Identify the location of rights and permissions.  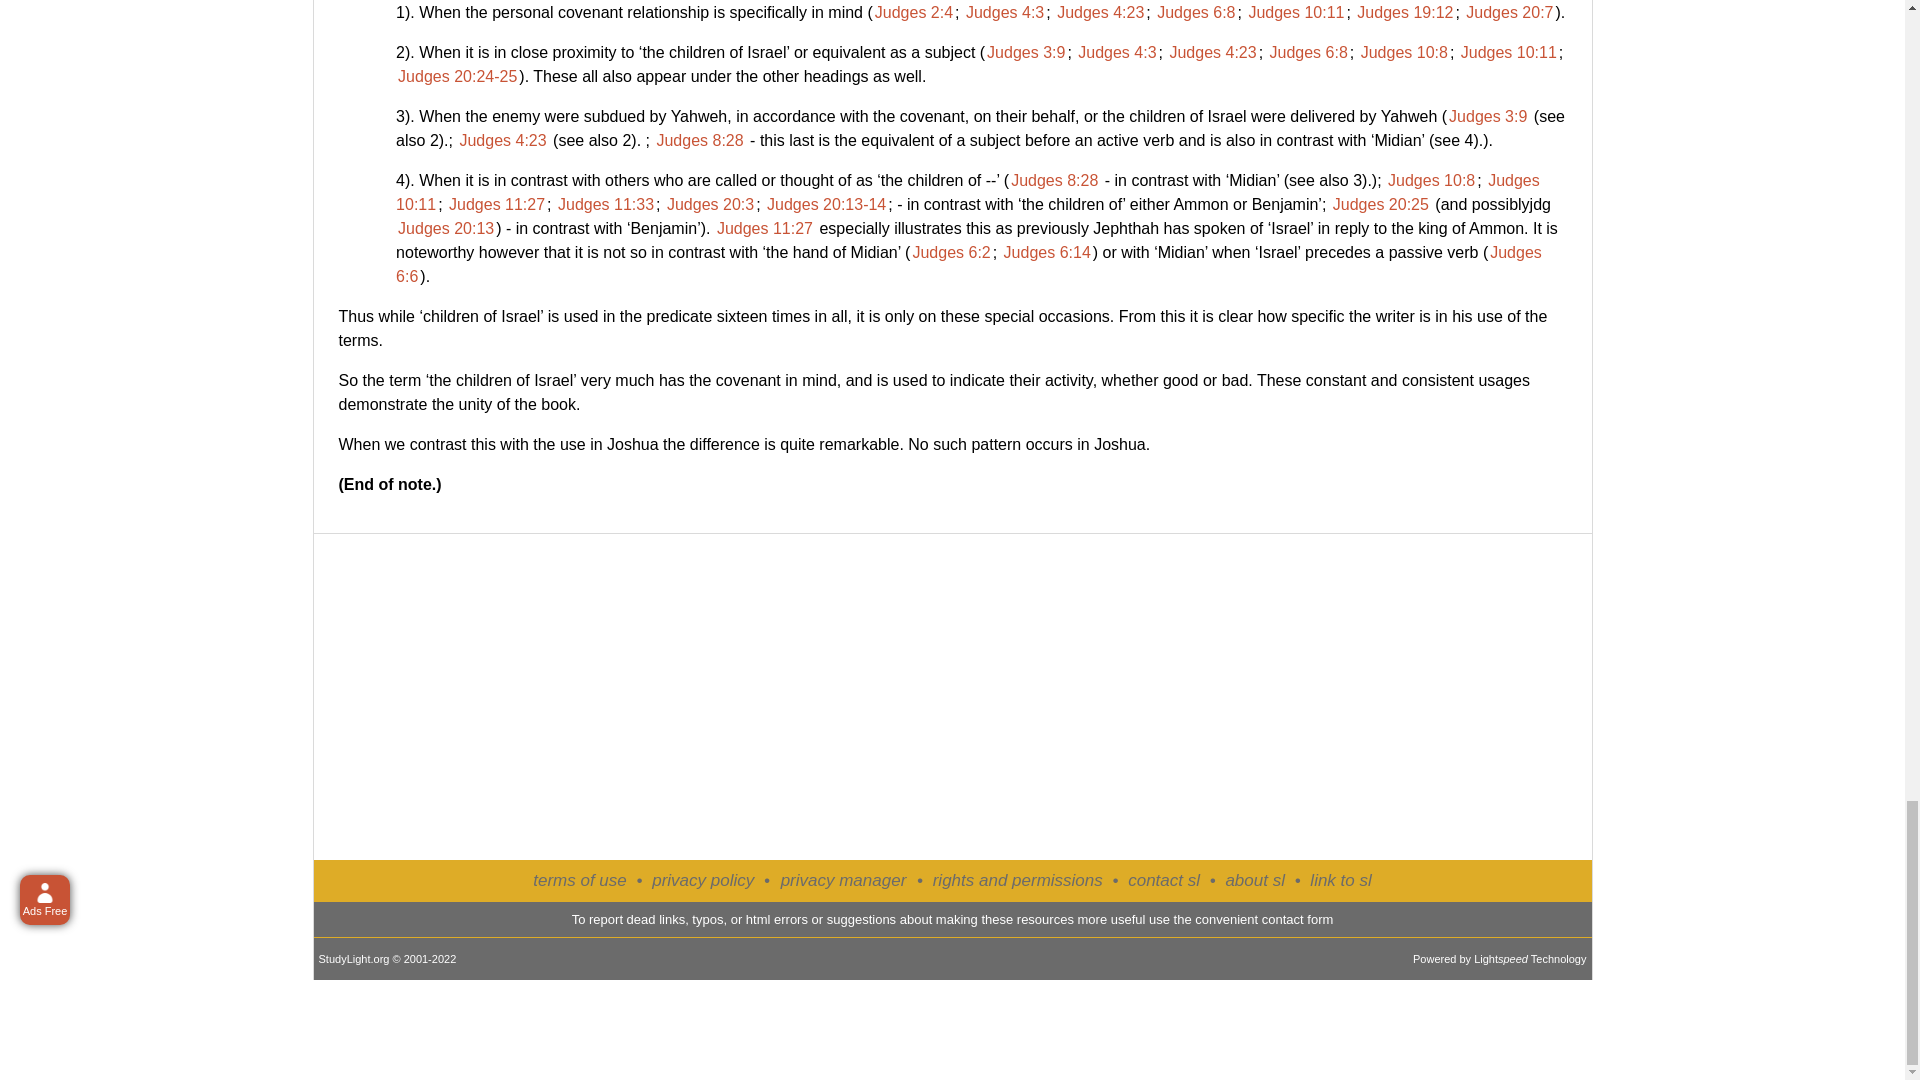
(1018, 880).